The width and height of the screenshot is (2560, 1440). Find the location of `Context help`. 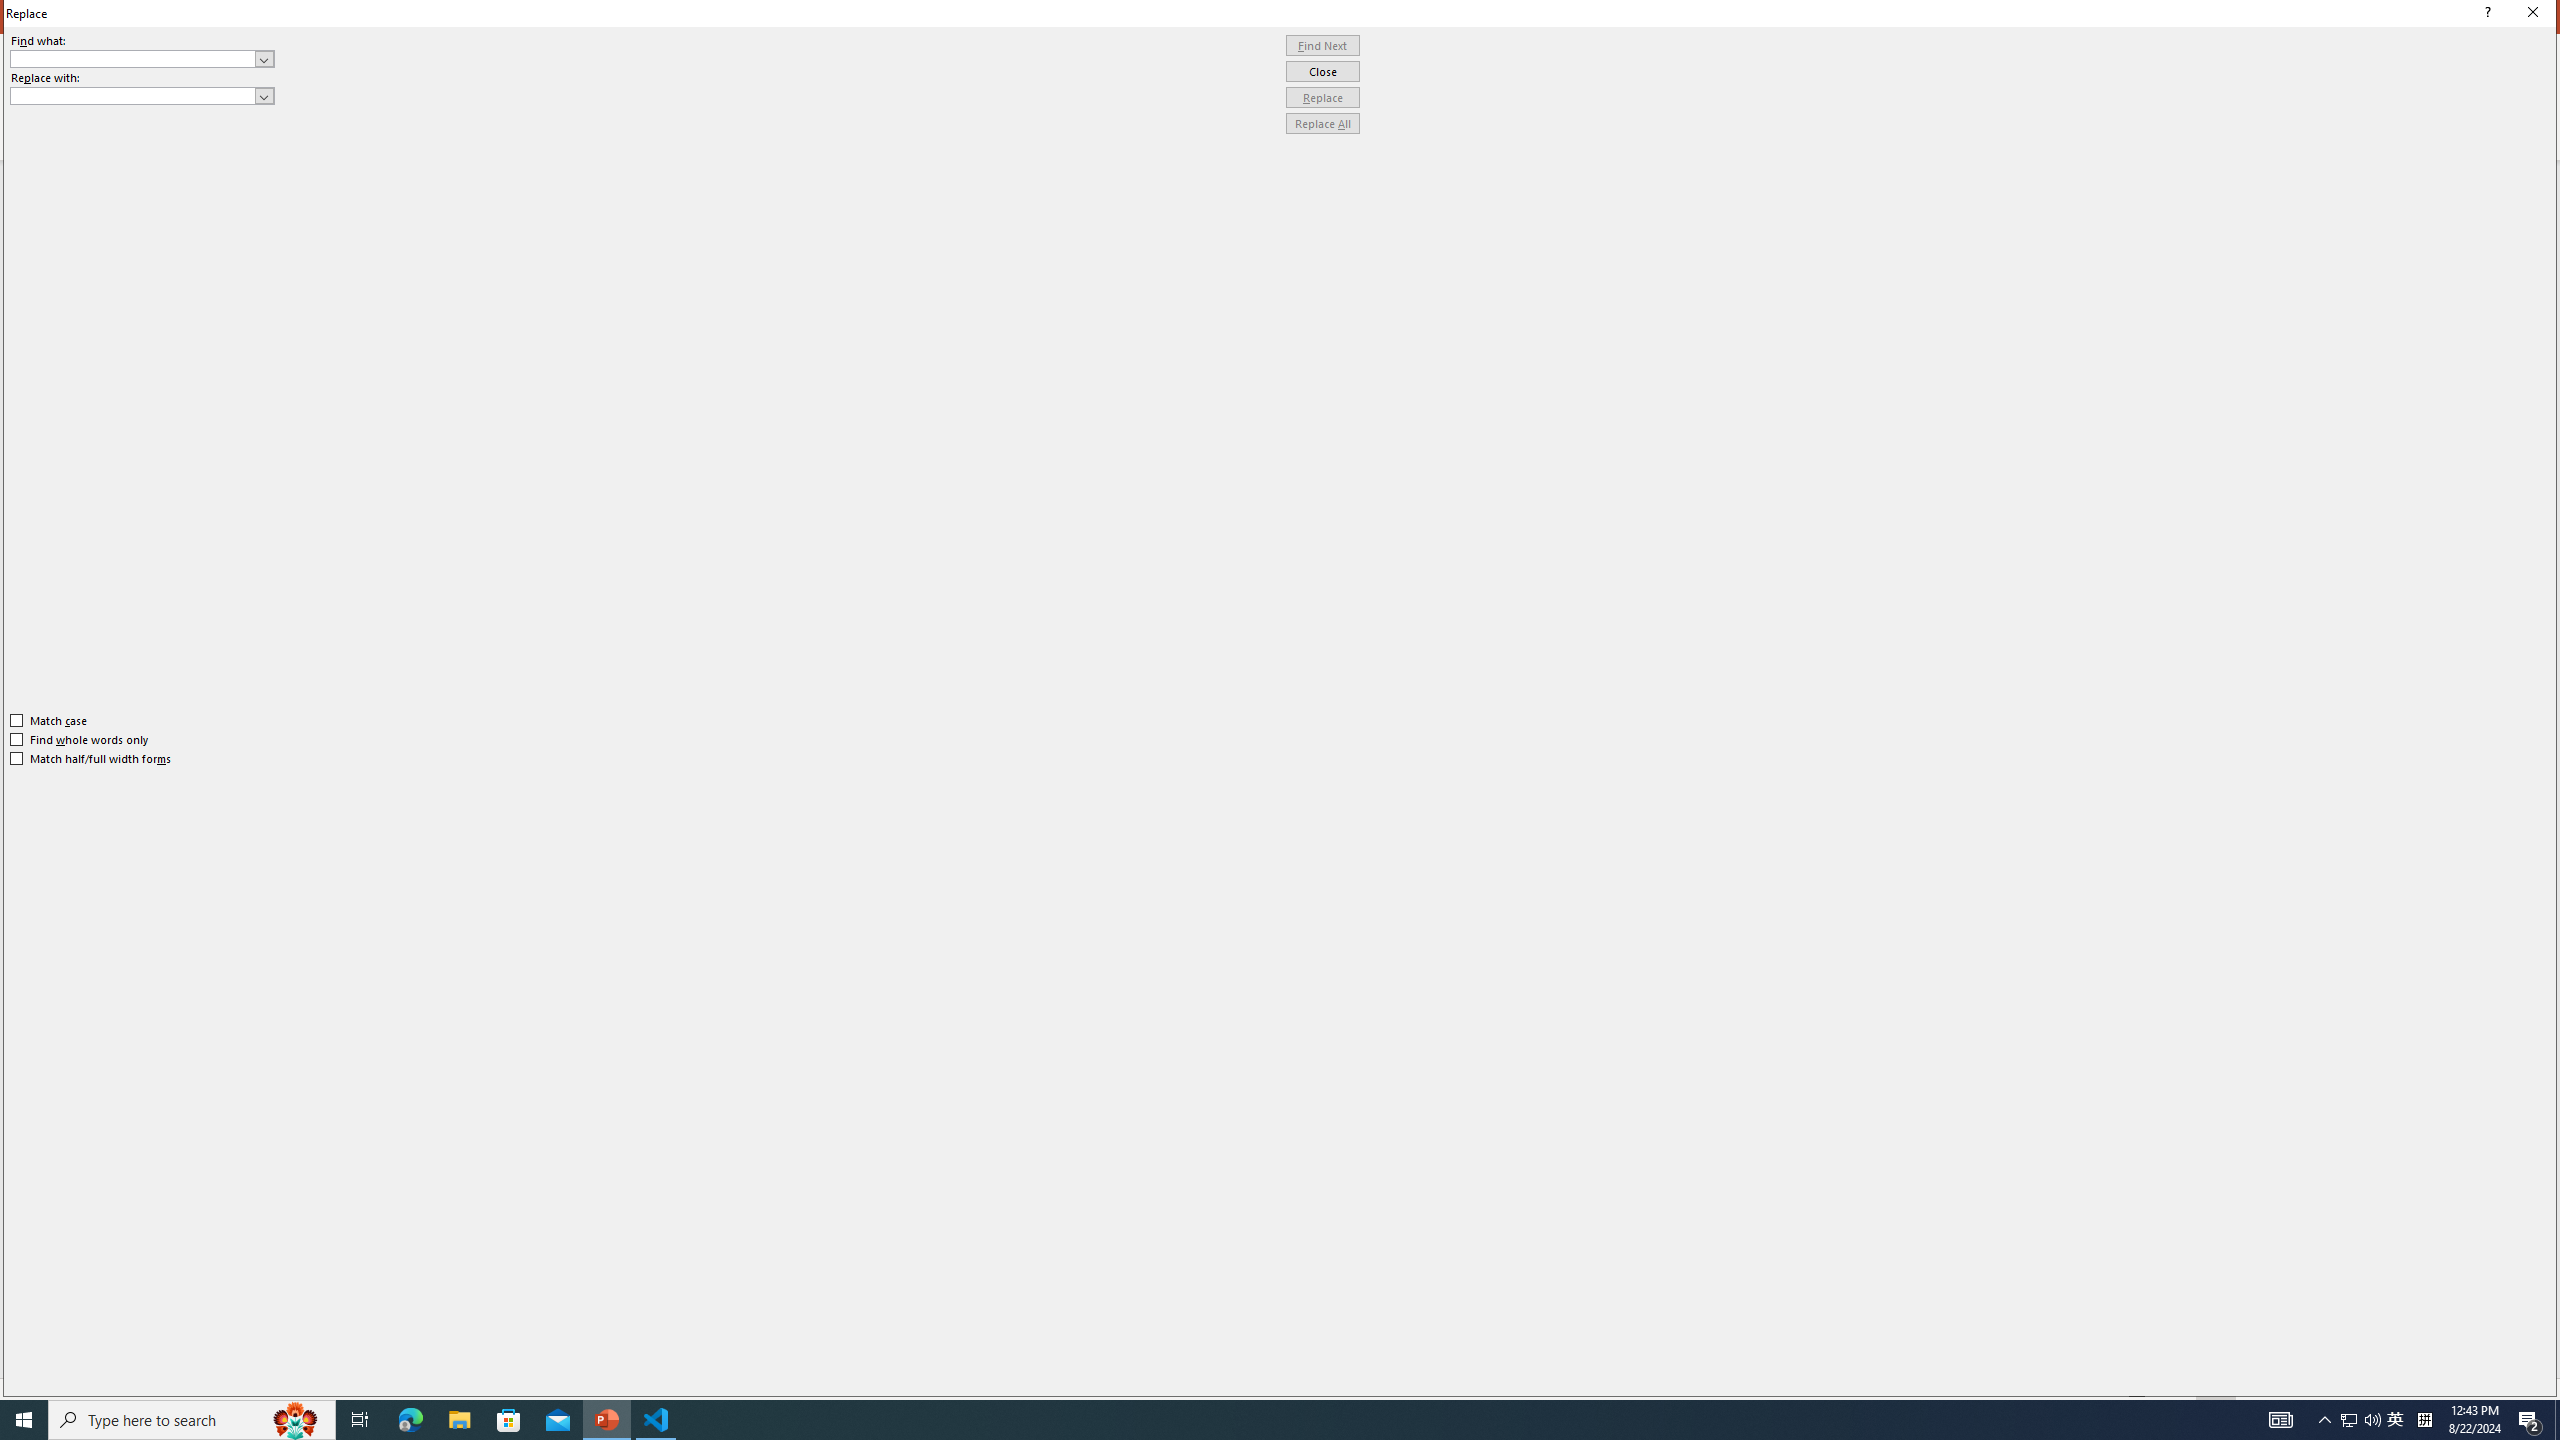

Context help is located at coordinates (2485, 14).